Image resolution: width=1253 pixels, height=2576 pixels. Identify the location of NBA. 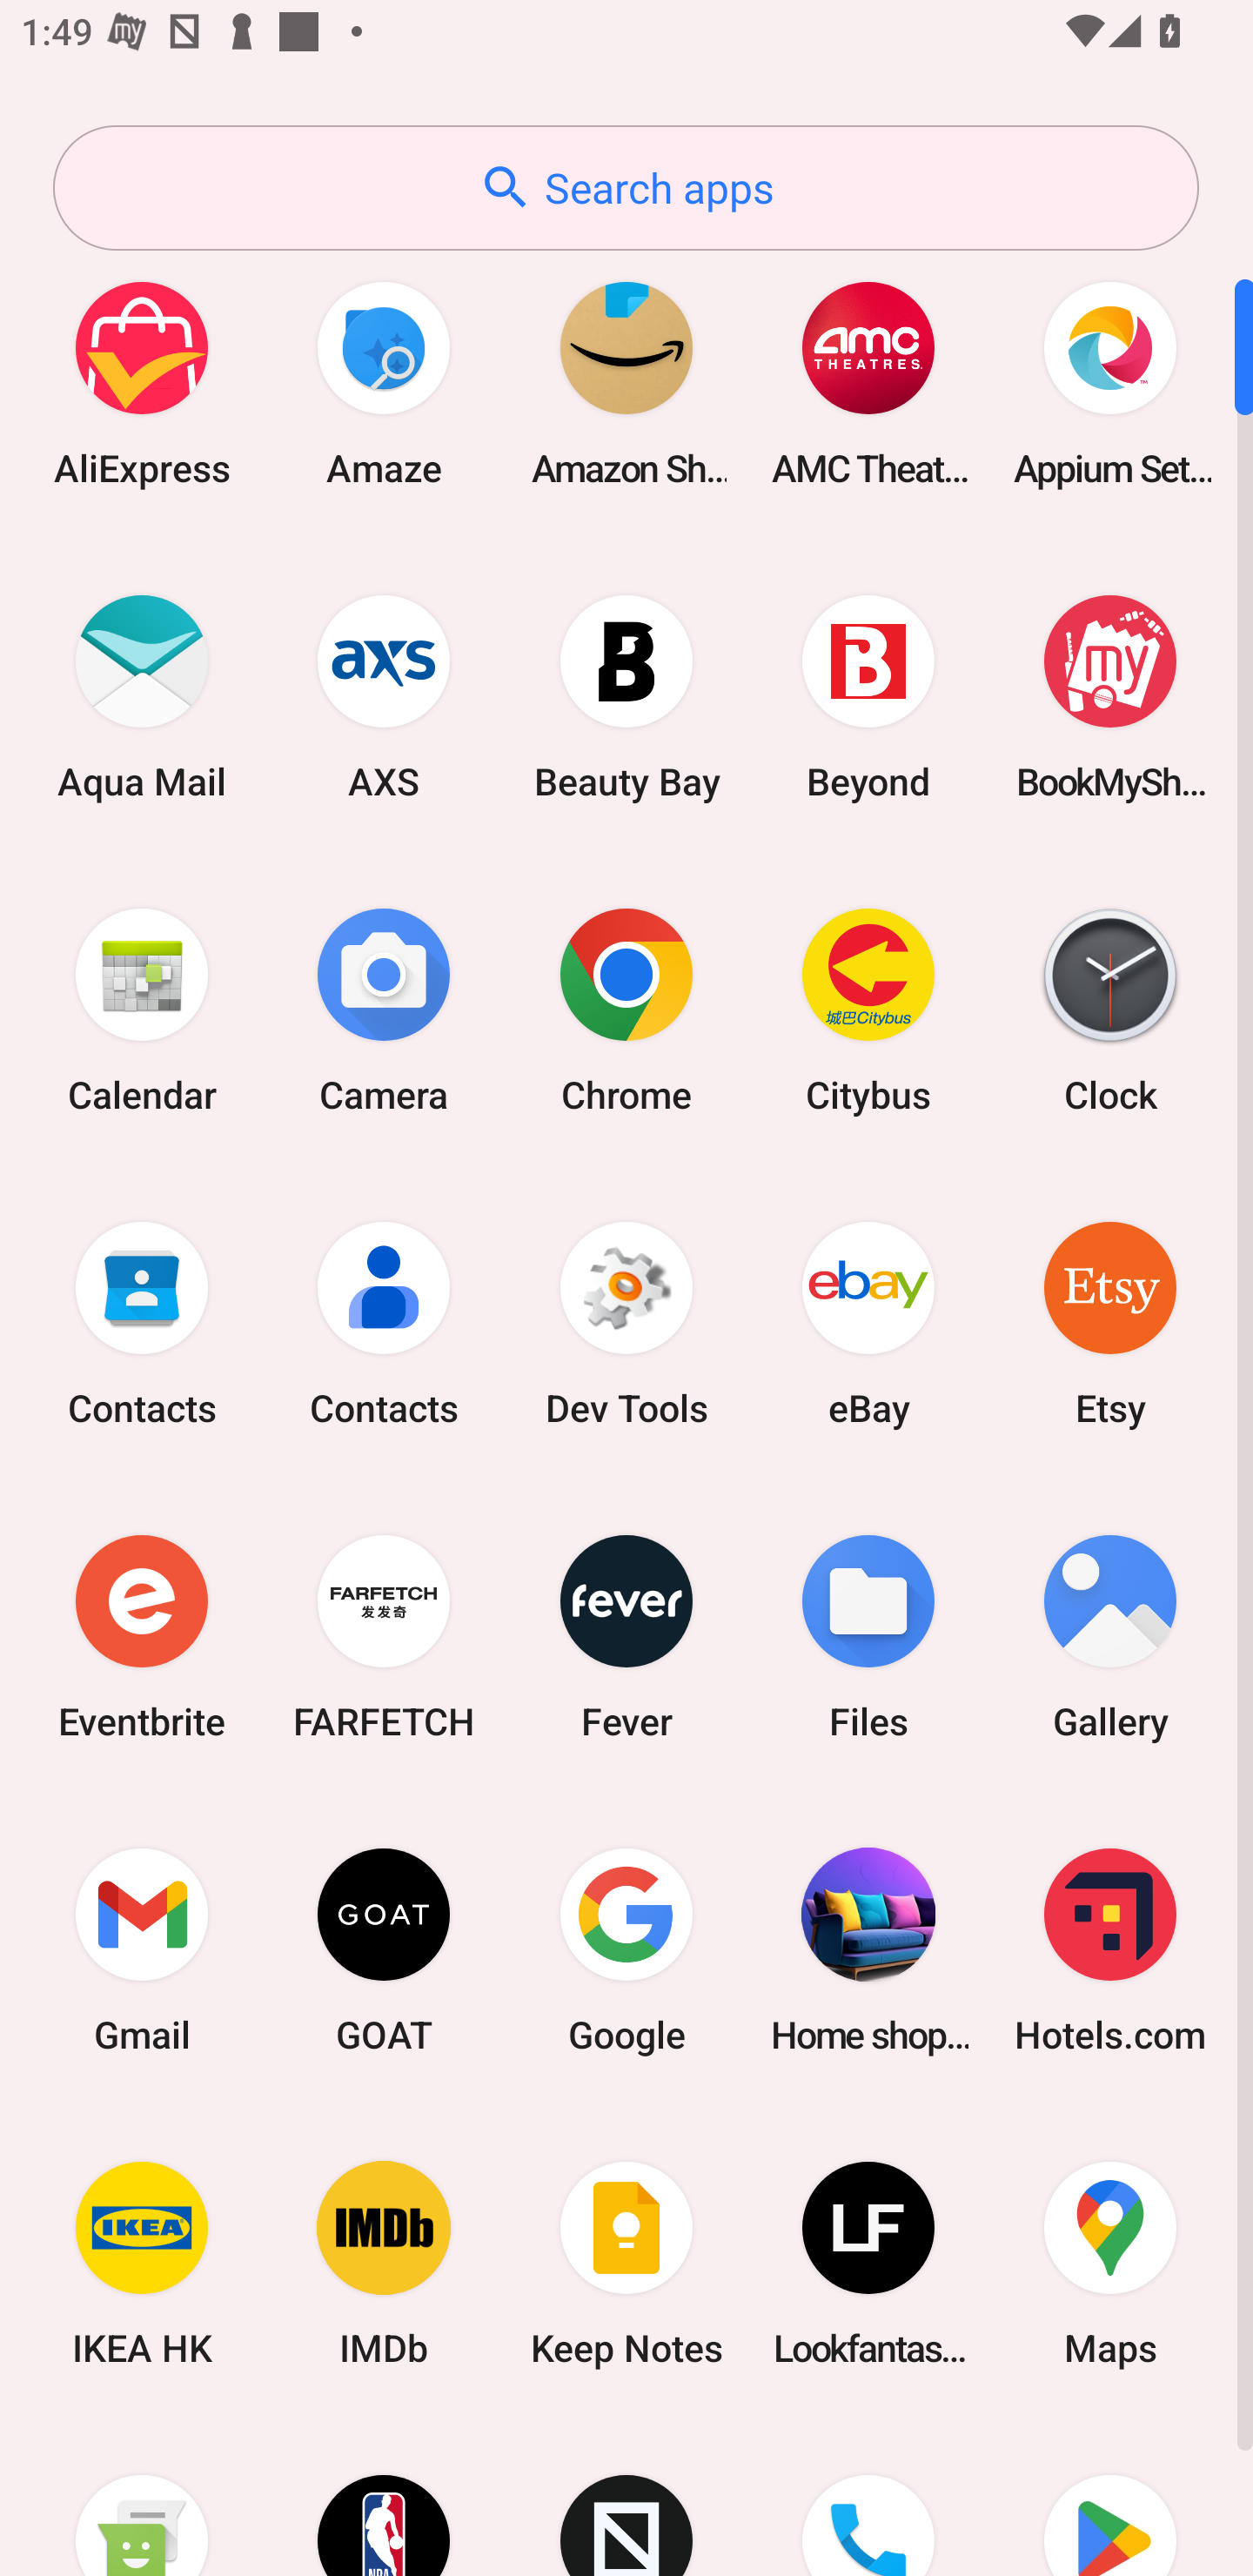
(384, 2499).